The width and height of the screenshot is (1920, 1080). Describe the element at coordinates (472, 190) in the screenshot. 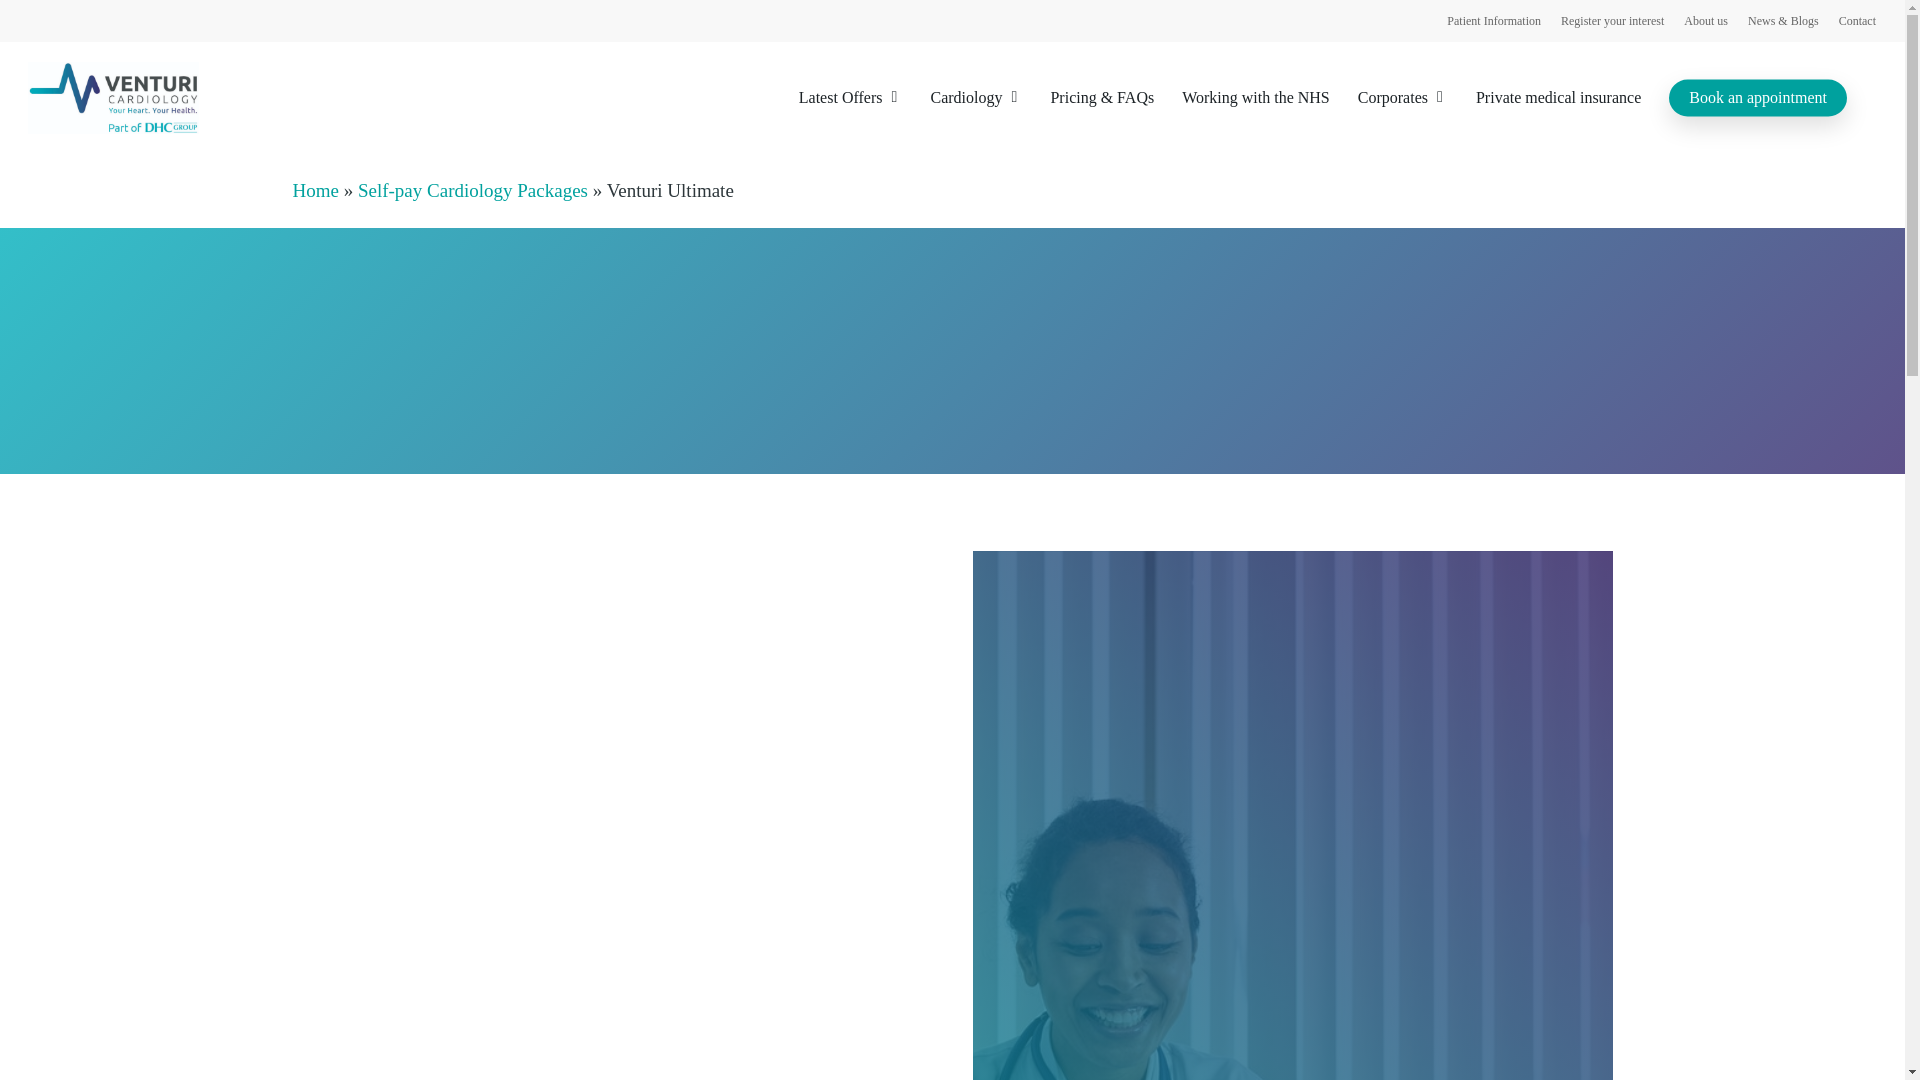

I see `Self-pay Cardiology Packages` at that location.